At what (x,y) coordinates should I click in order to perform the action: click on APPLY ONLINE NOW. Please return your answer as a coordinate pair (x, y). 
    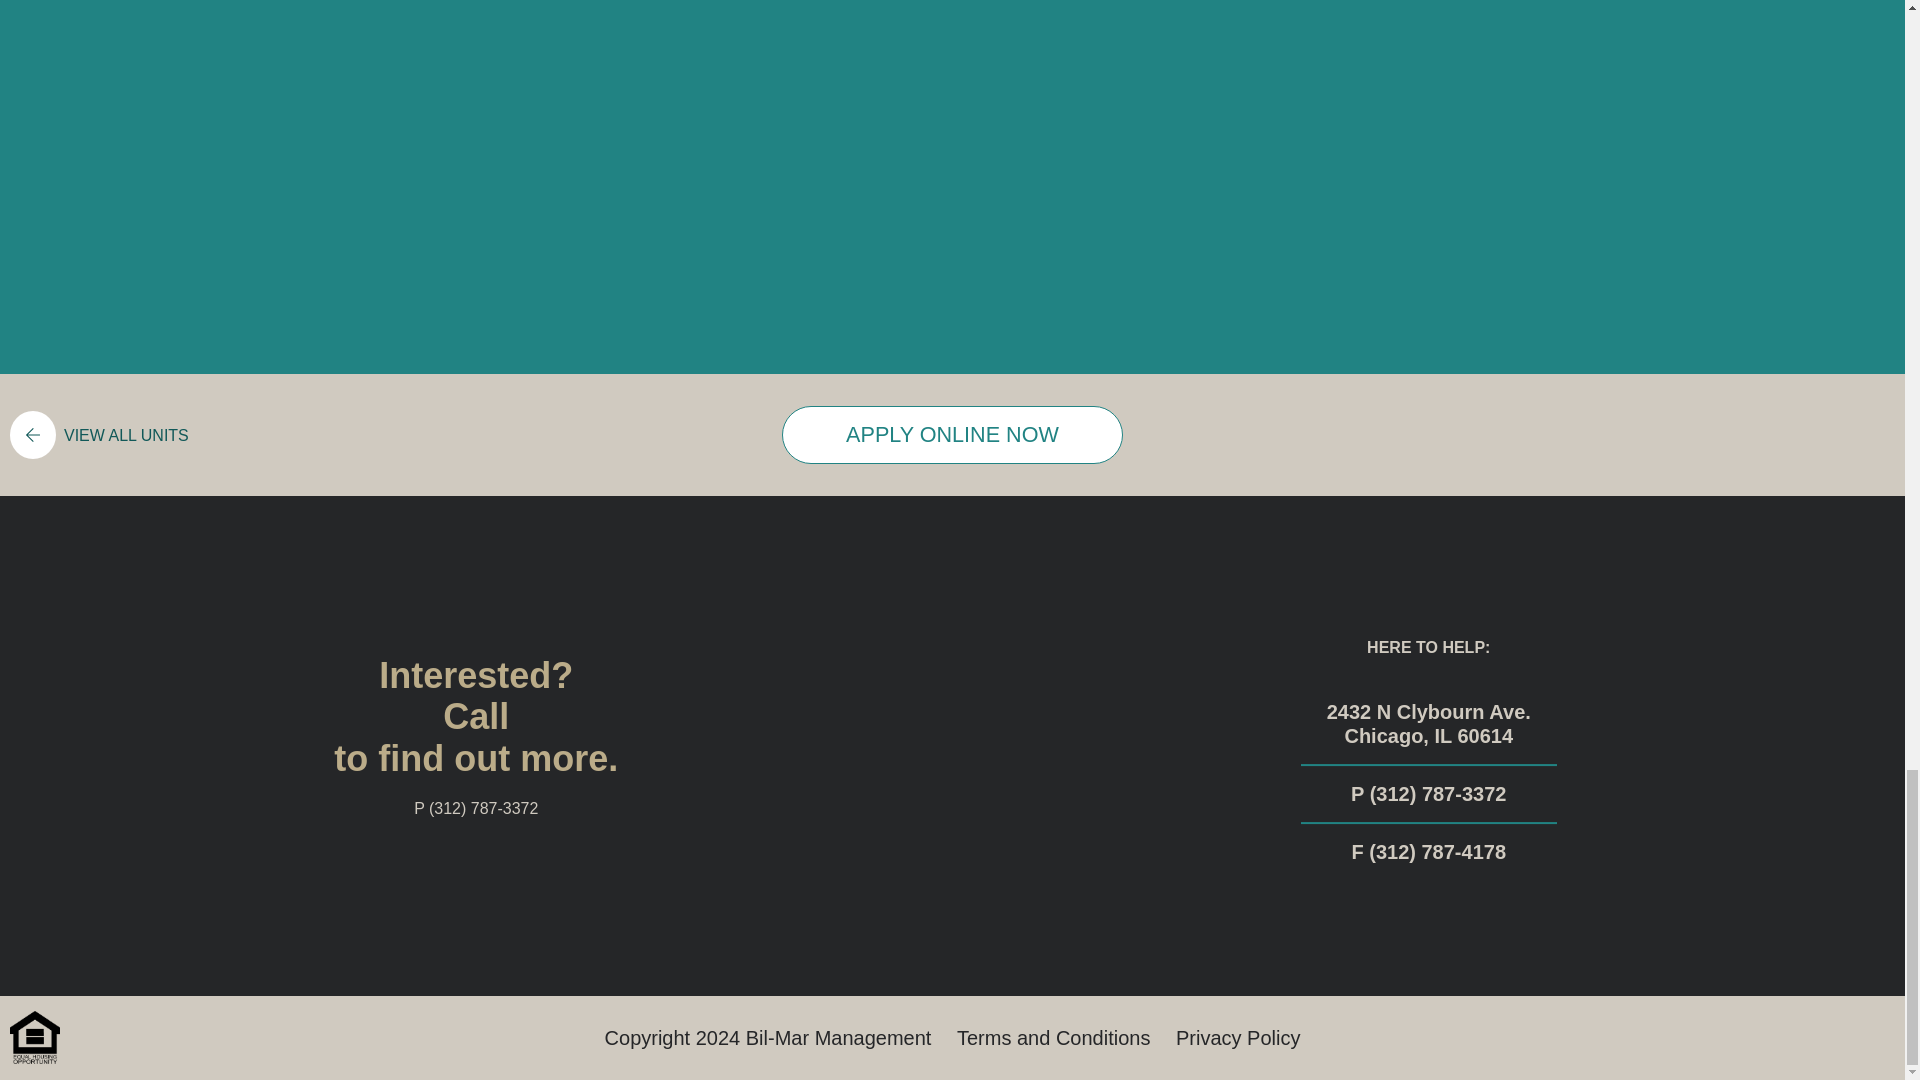
    Looking at the image, I should click on (952, 435).